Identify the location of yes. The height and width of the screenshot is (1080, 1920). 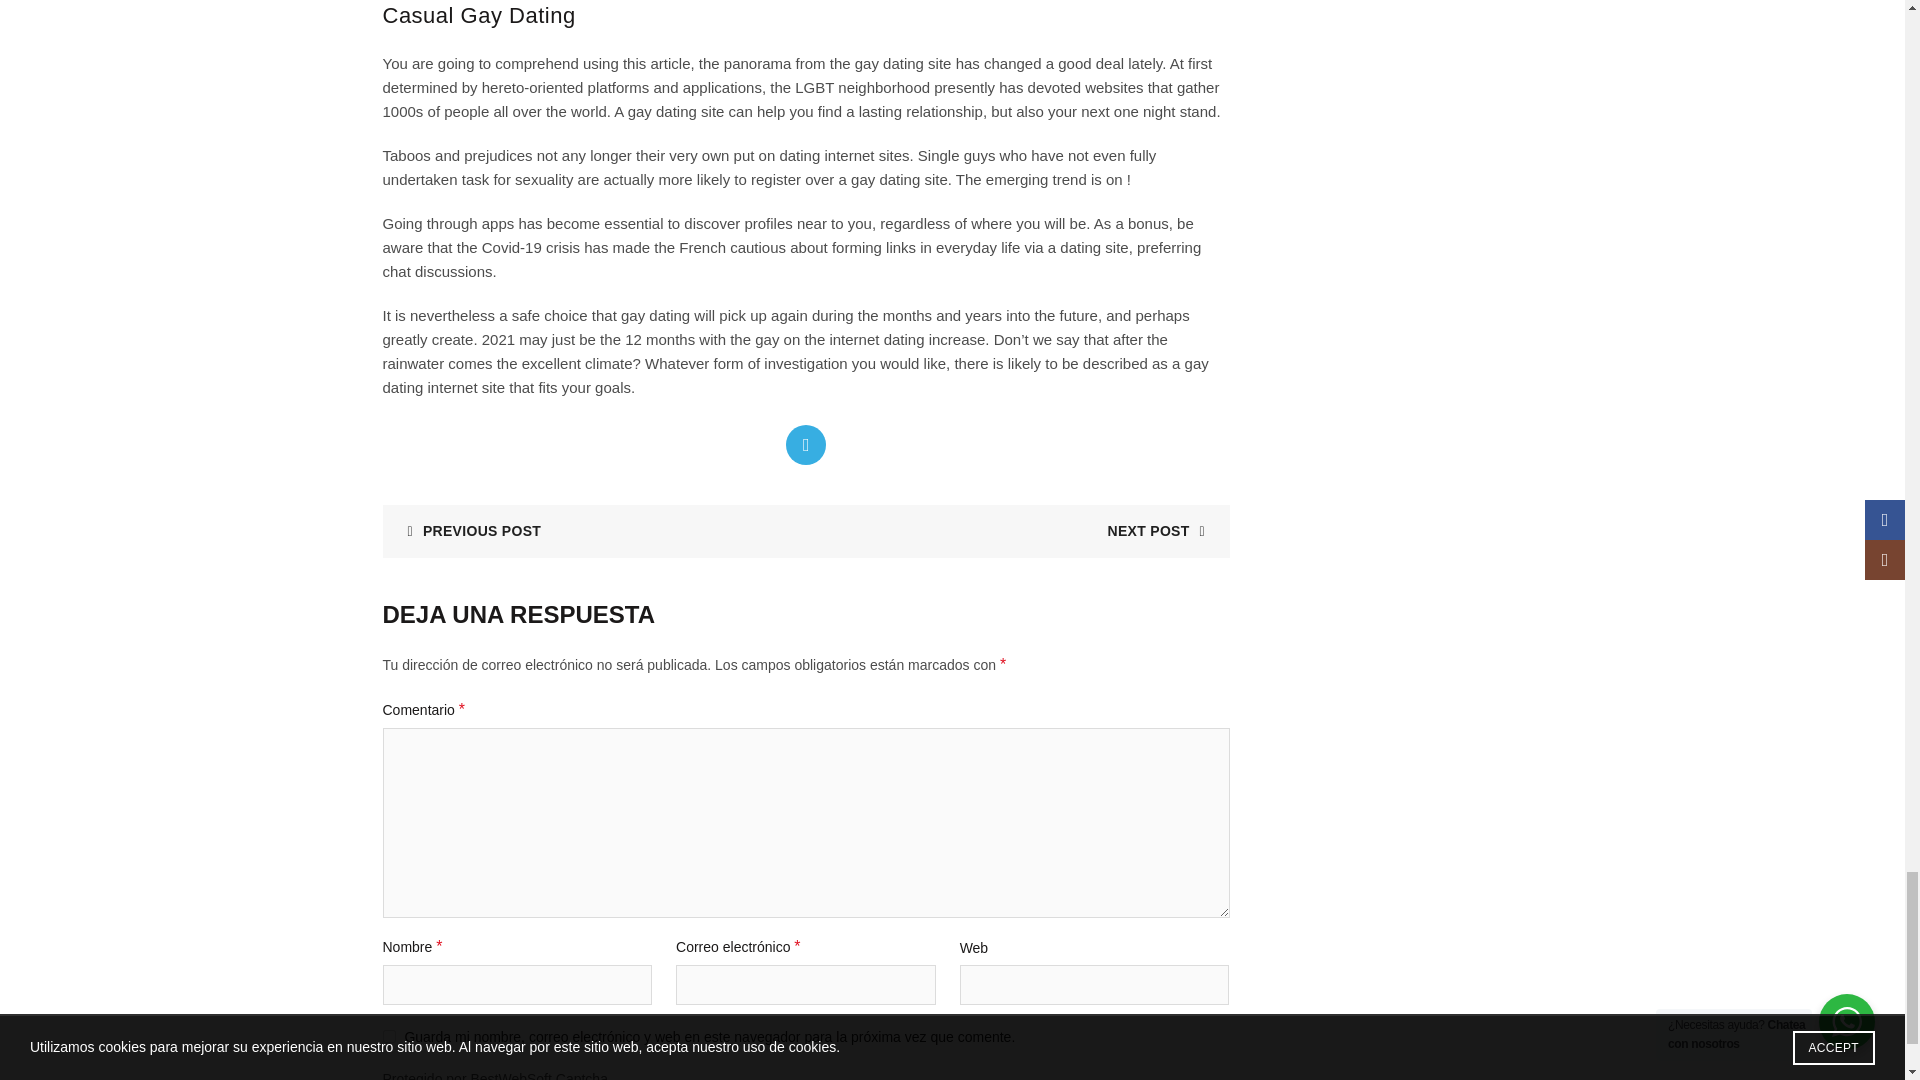
(388, 1036).